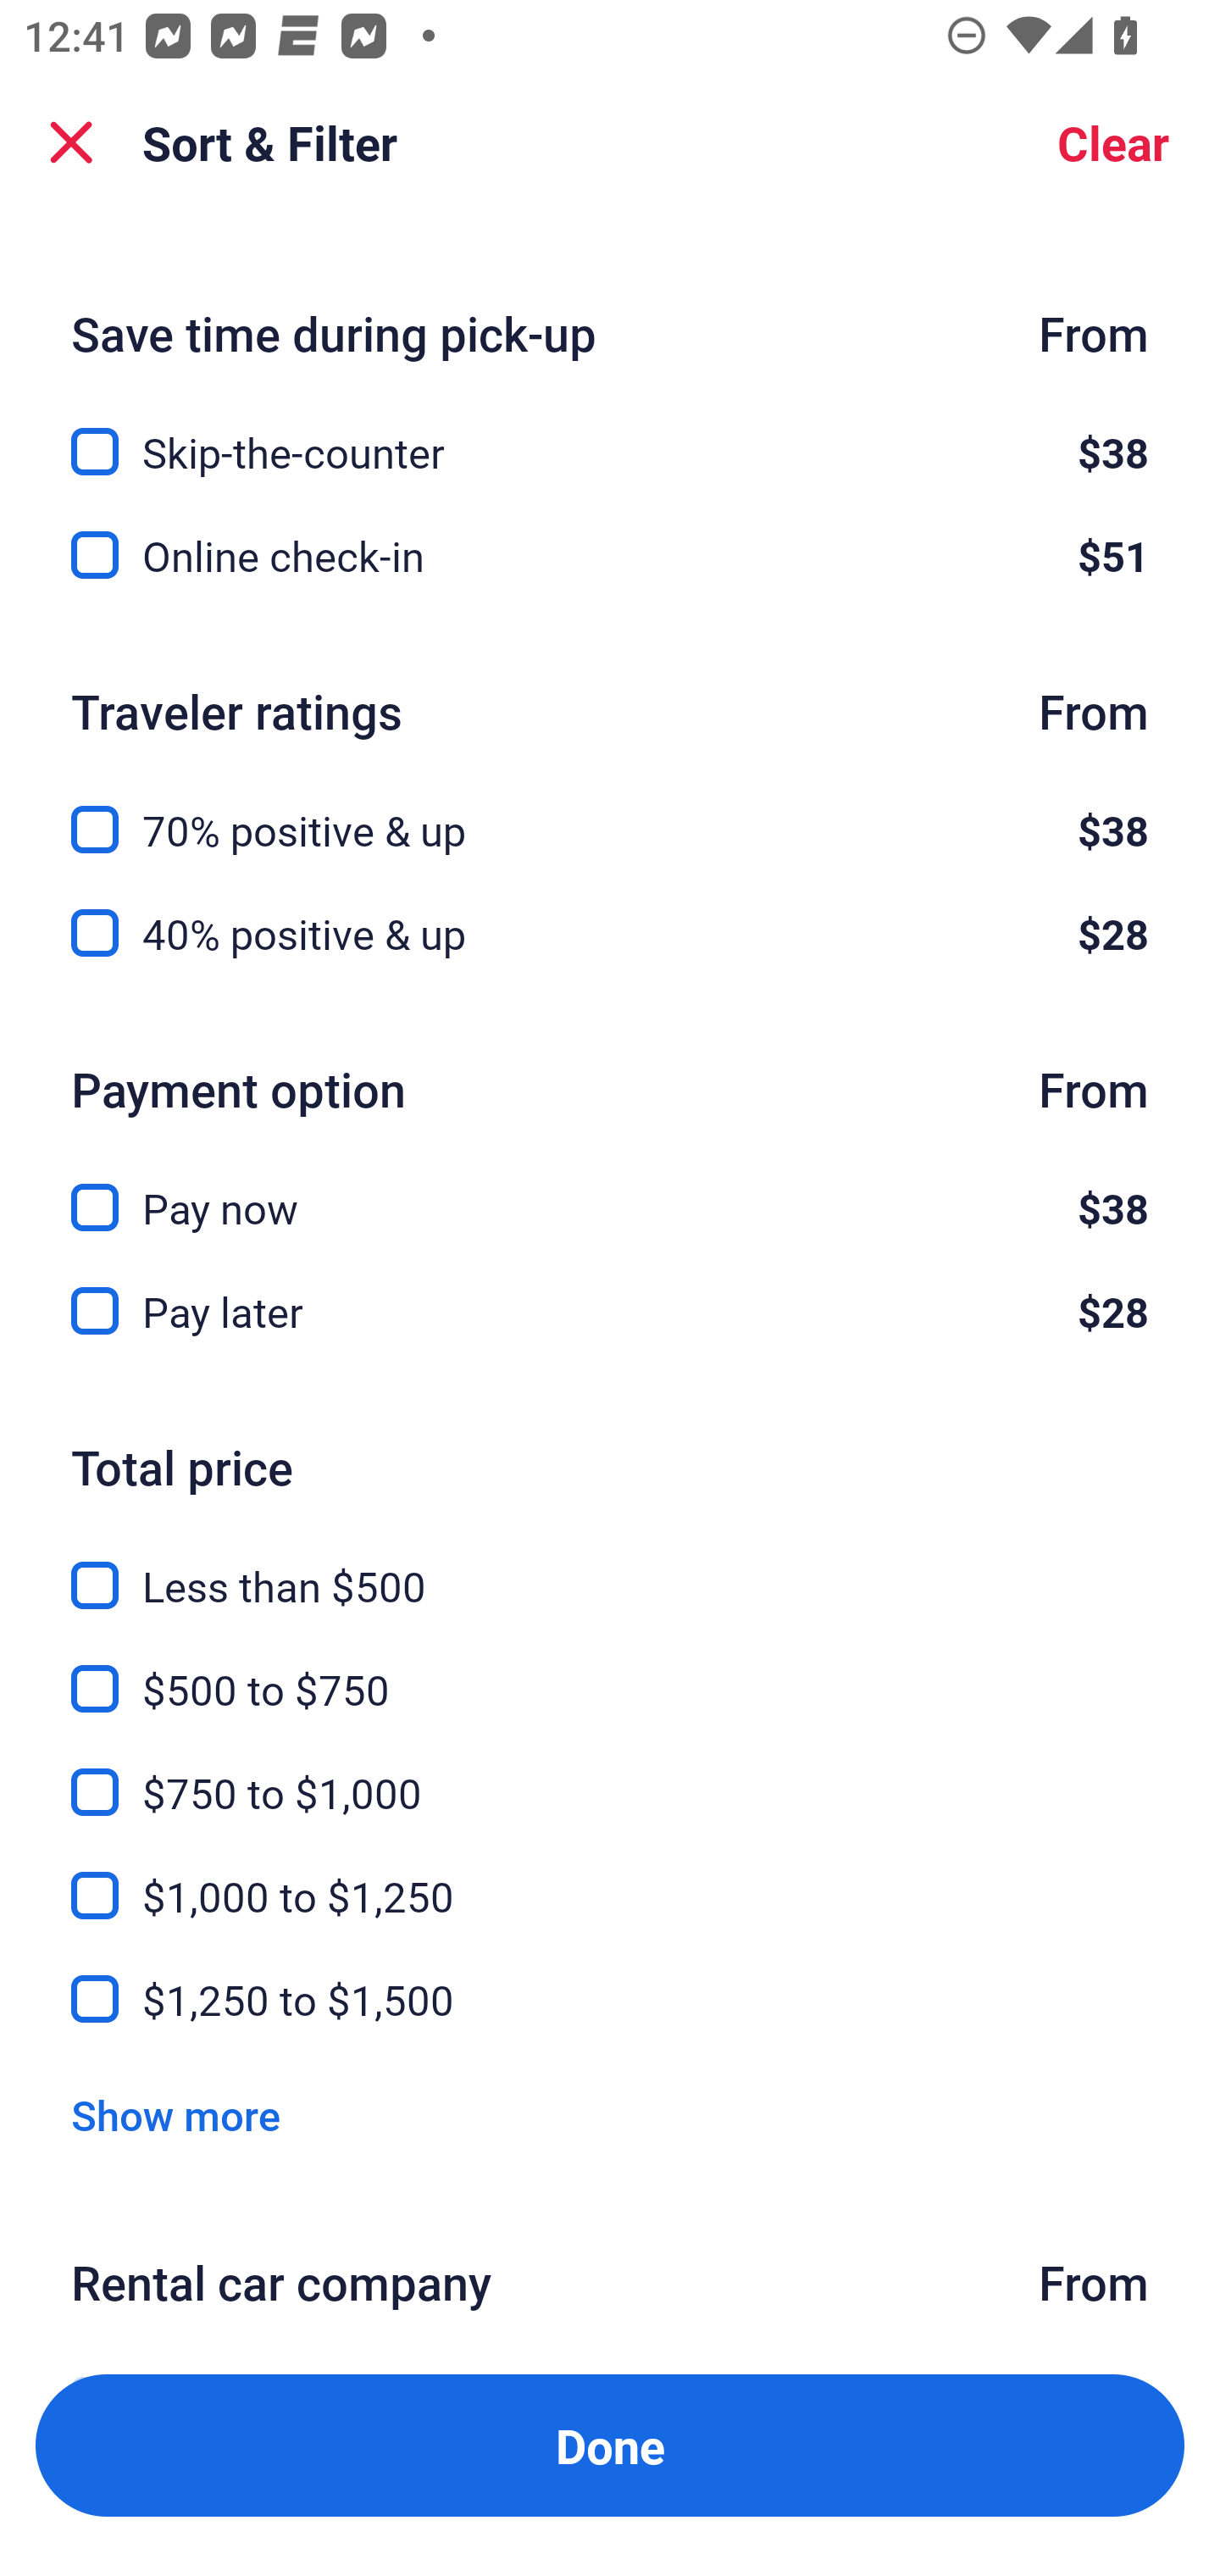  Describe the element at coordinates (610, 2446) in the screenshot. I see `Apply and close Sort and Filter Done` at that location.